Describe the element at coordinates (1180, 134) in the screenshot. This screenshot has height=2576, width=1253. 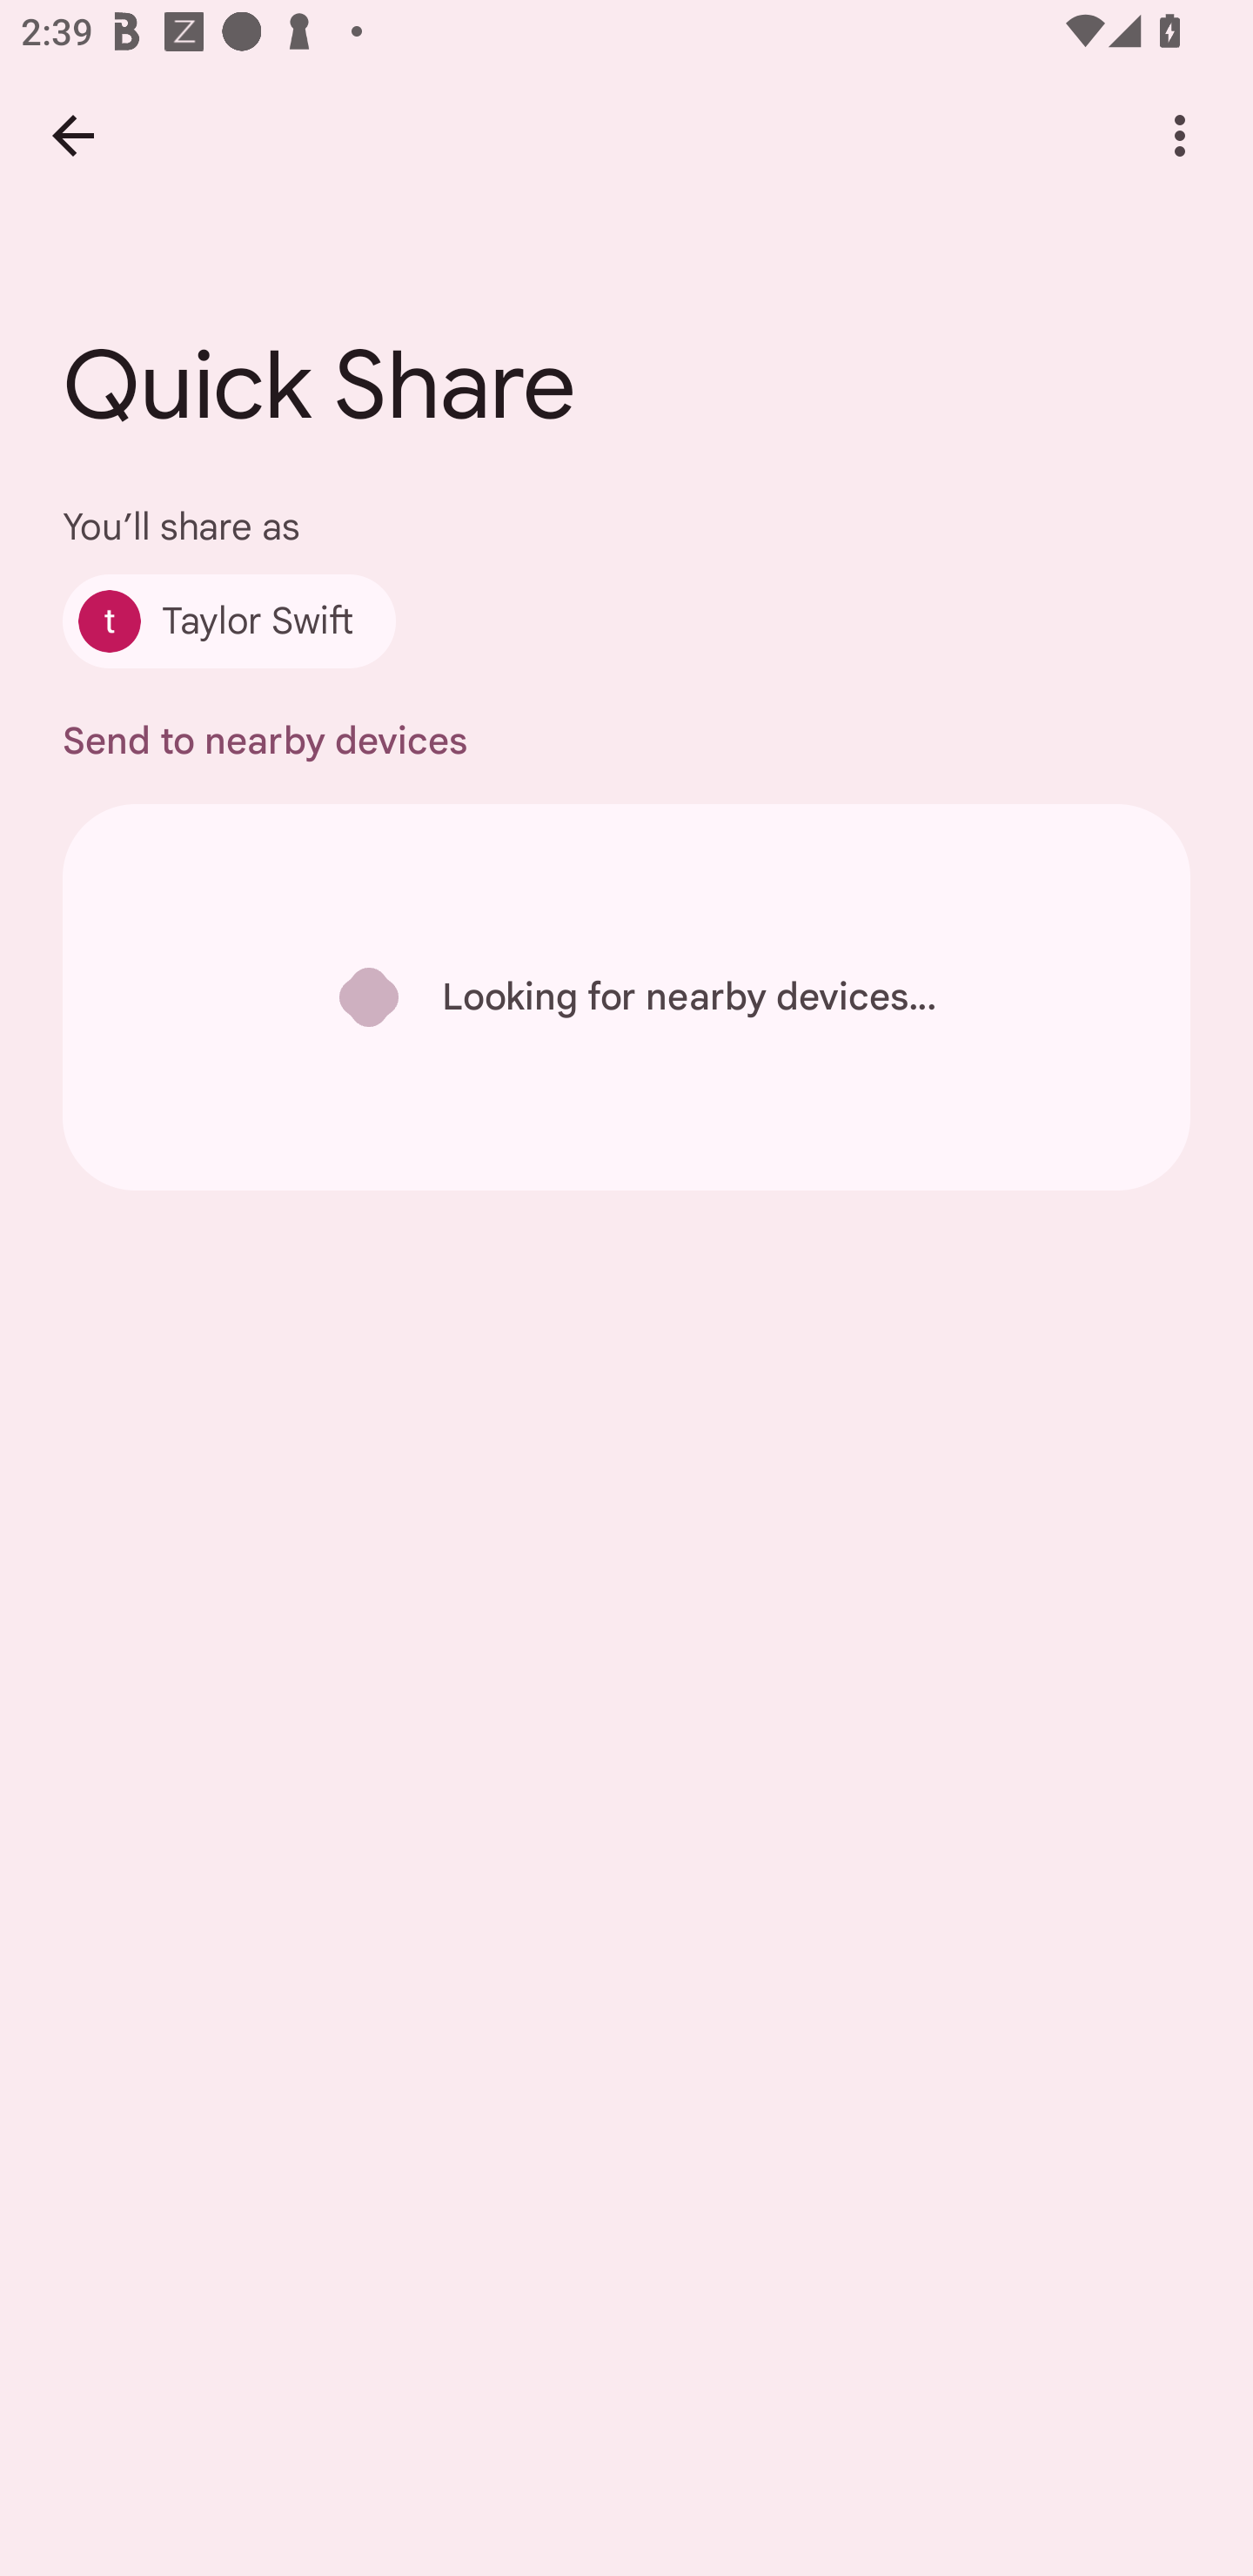
I see `More` at that location.